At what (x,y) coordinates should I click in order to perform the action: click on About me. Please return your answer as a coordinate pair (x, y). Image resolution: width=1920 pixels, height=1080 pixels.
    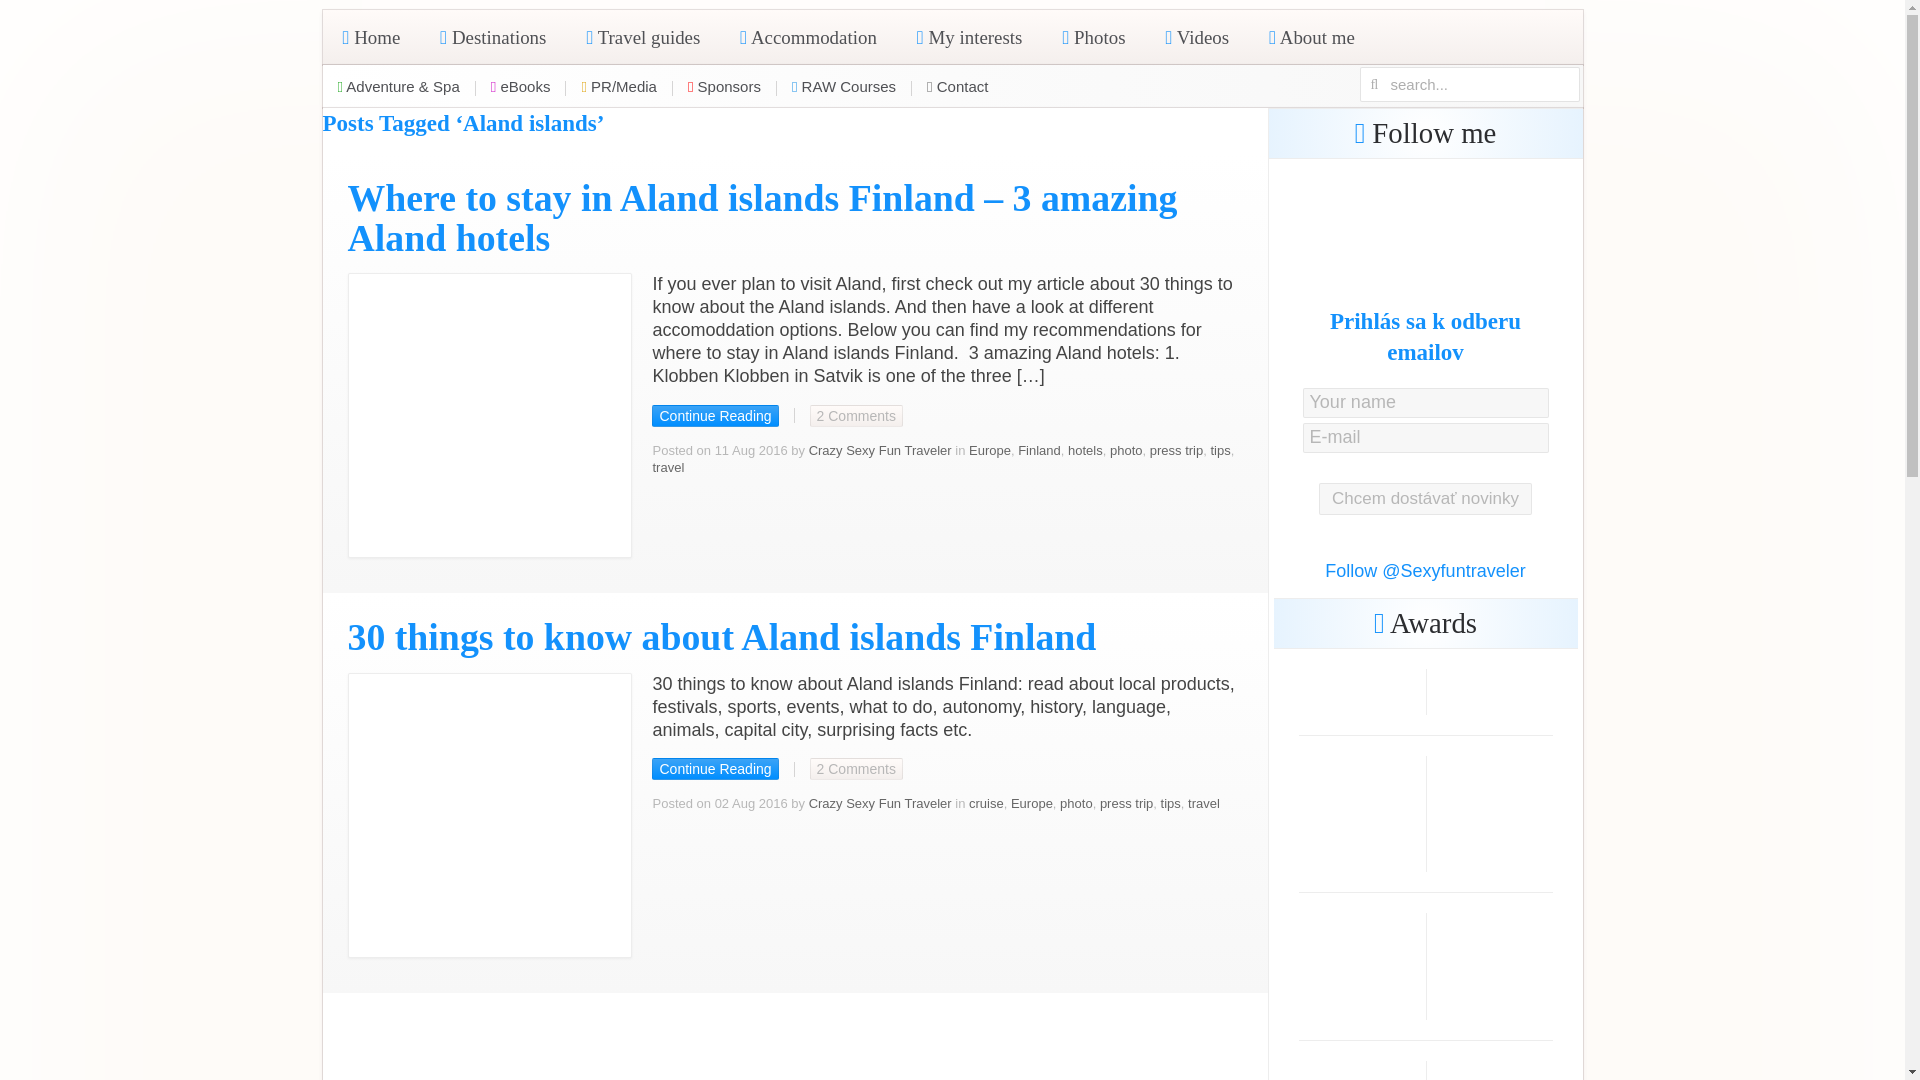
    Looking at the image, I should click on (1312, 36).